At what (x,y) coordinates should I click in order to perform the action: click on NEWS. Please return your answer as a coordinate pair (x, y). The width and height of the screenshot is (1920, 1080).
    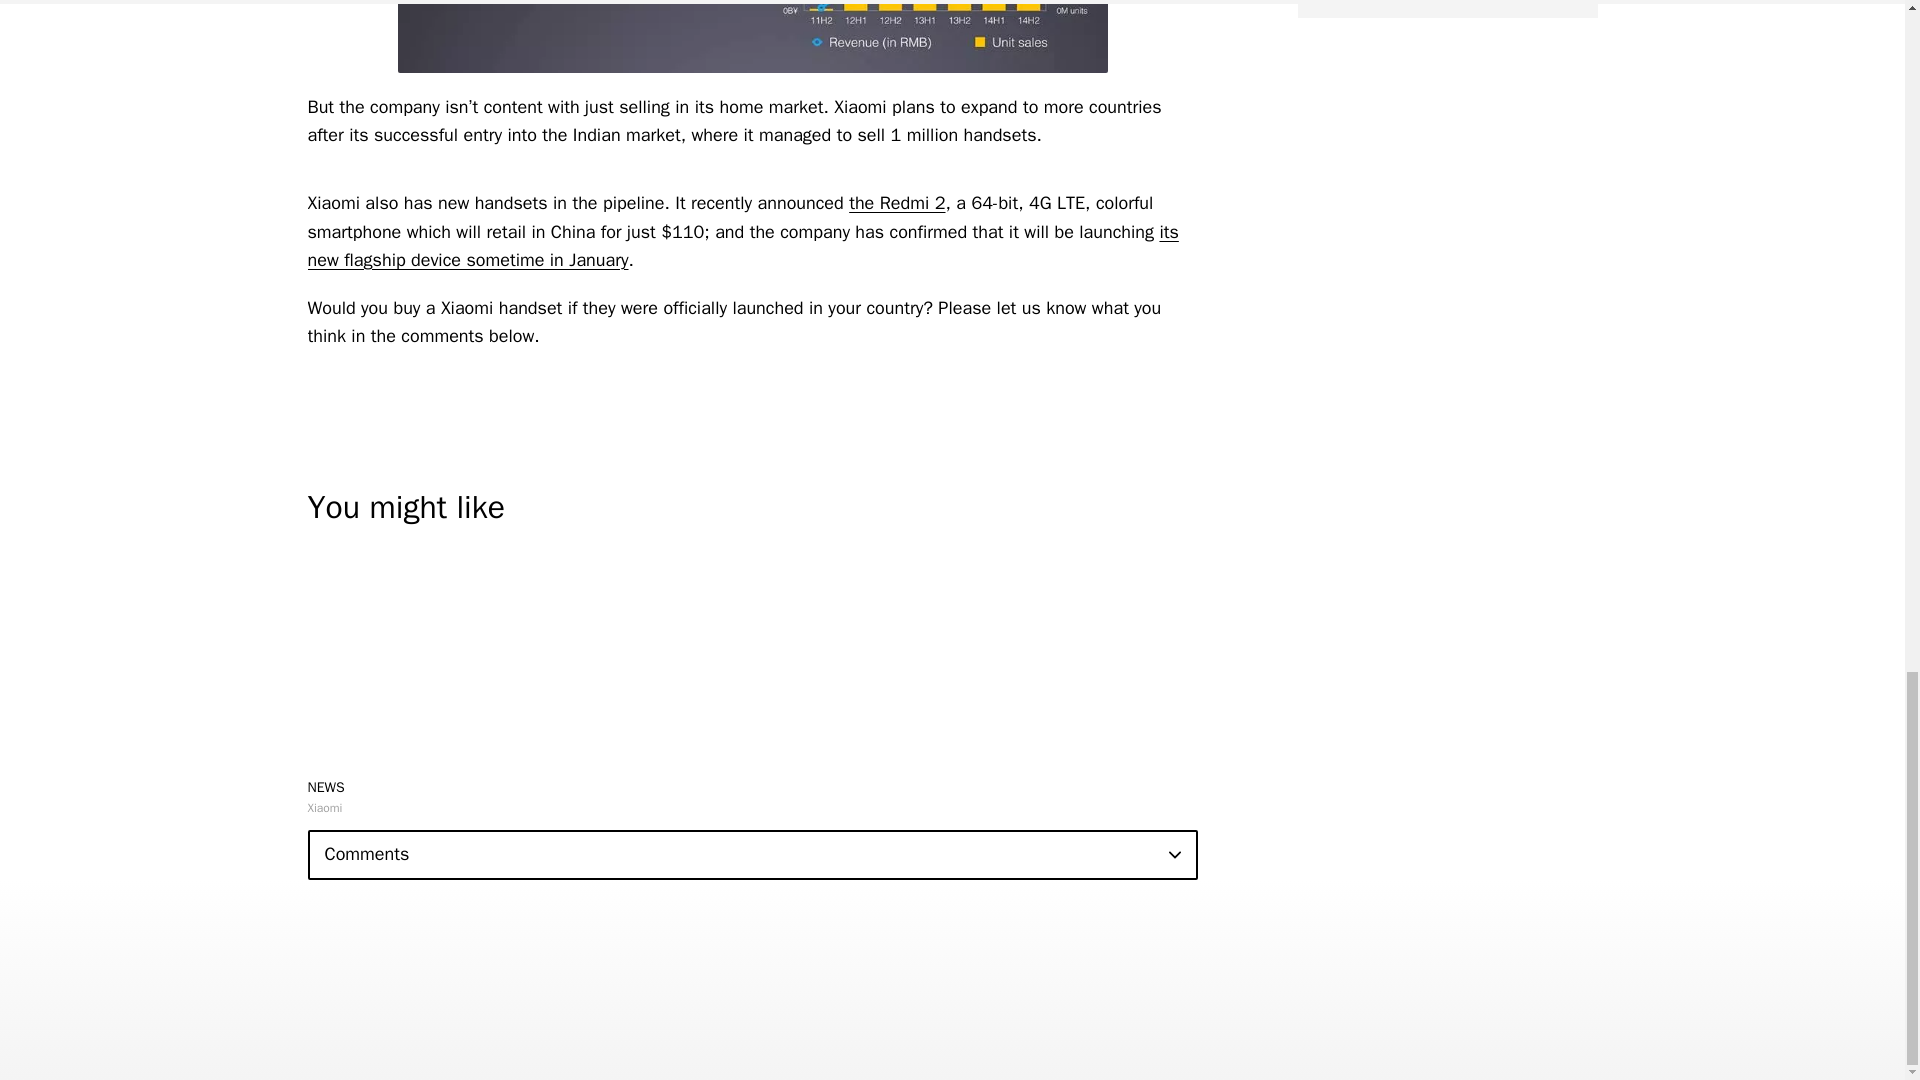
    Looking at the image, I should click on (326, 786).